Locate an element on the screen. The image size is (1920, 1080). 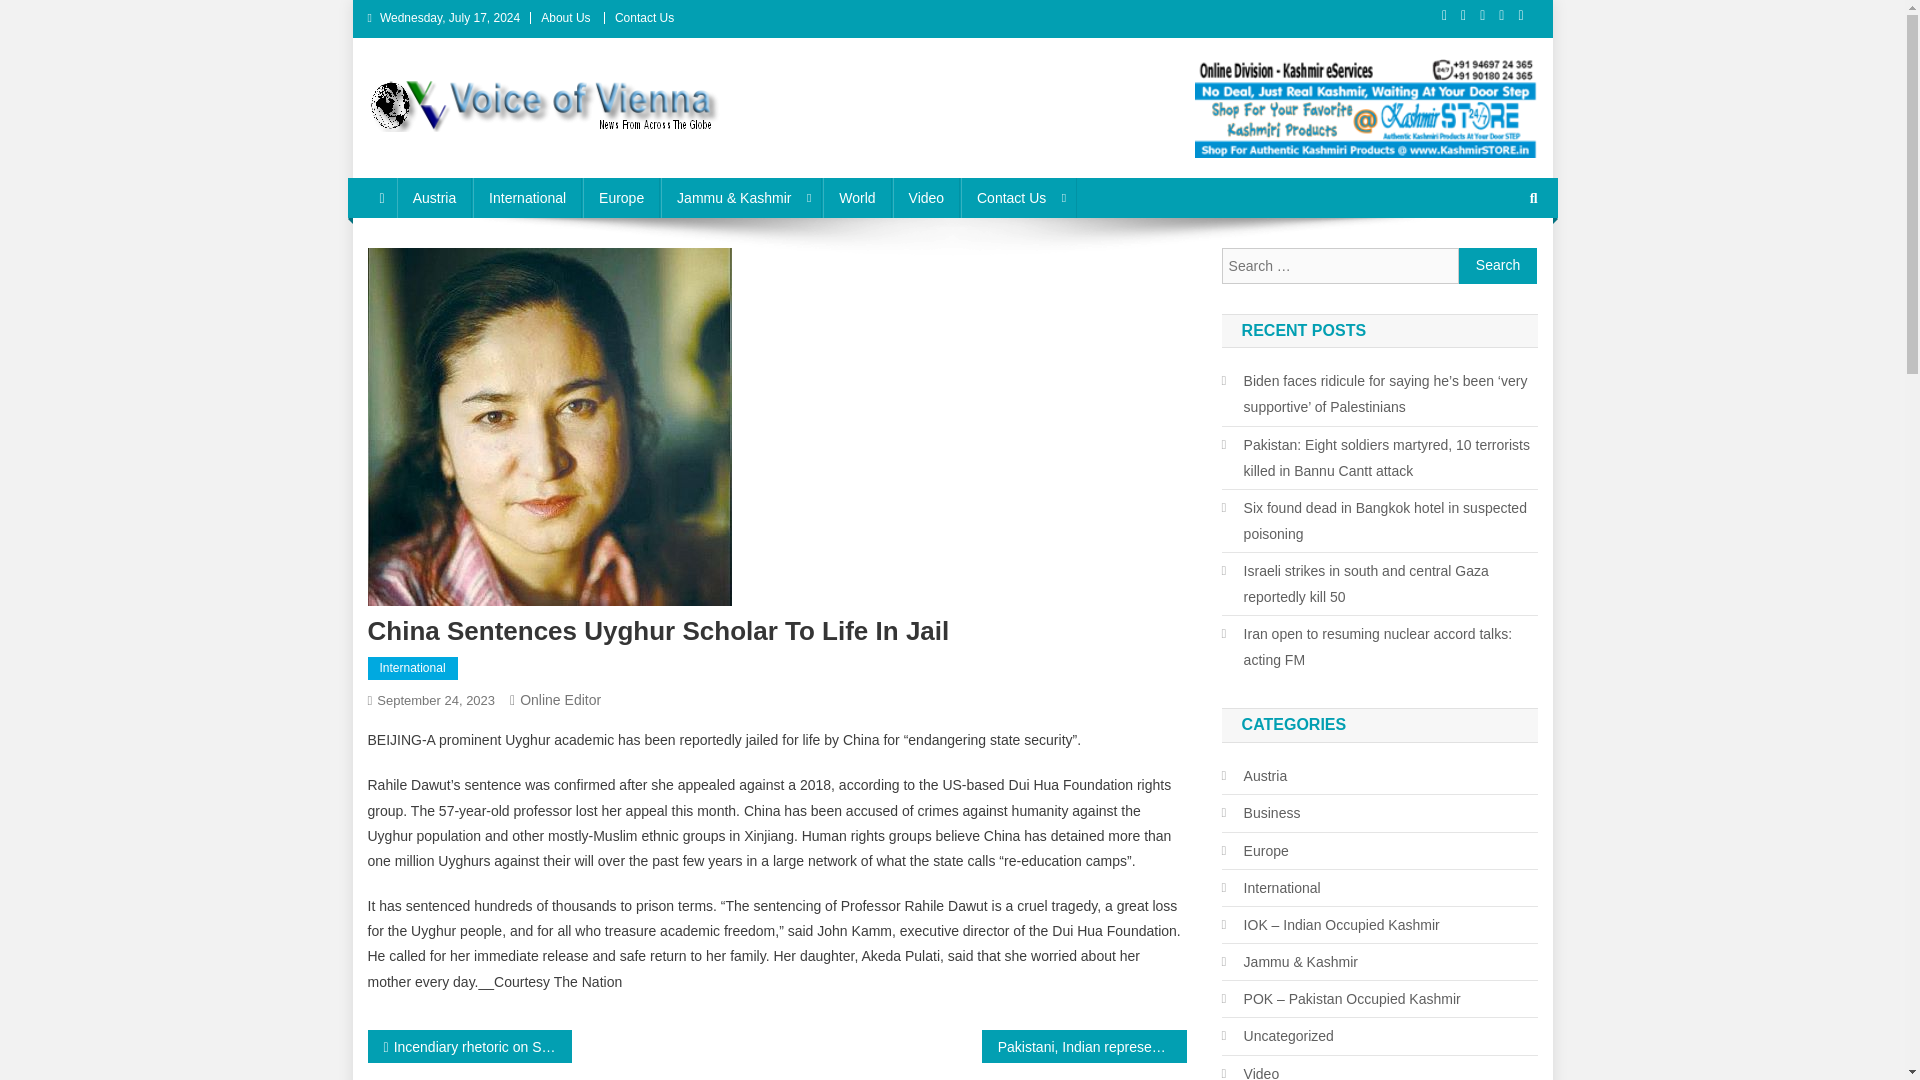
About Us is located at coordinates (565, 17).